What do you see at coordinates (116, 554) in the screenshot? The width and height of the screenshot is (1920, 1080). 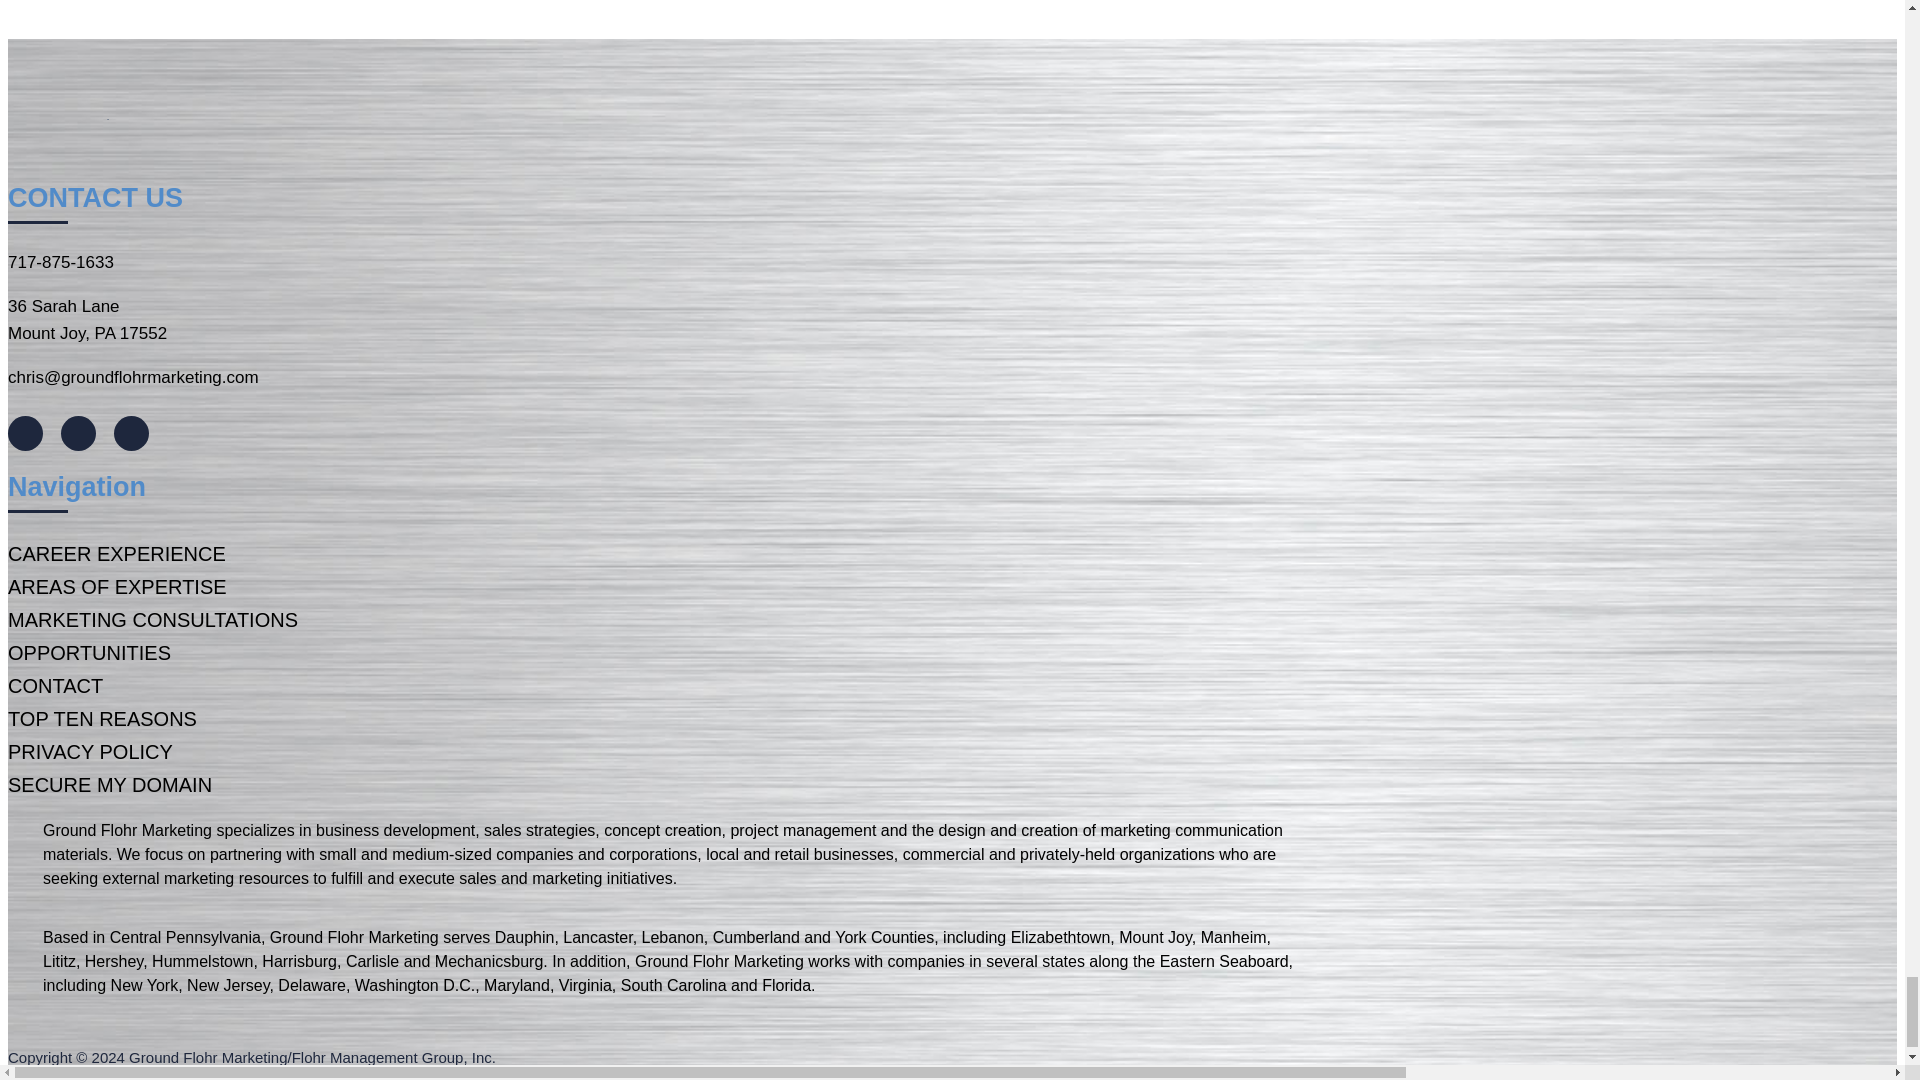 I see `CAREER EXPERIENCE` at bounding box center [116, 554].